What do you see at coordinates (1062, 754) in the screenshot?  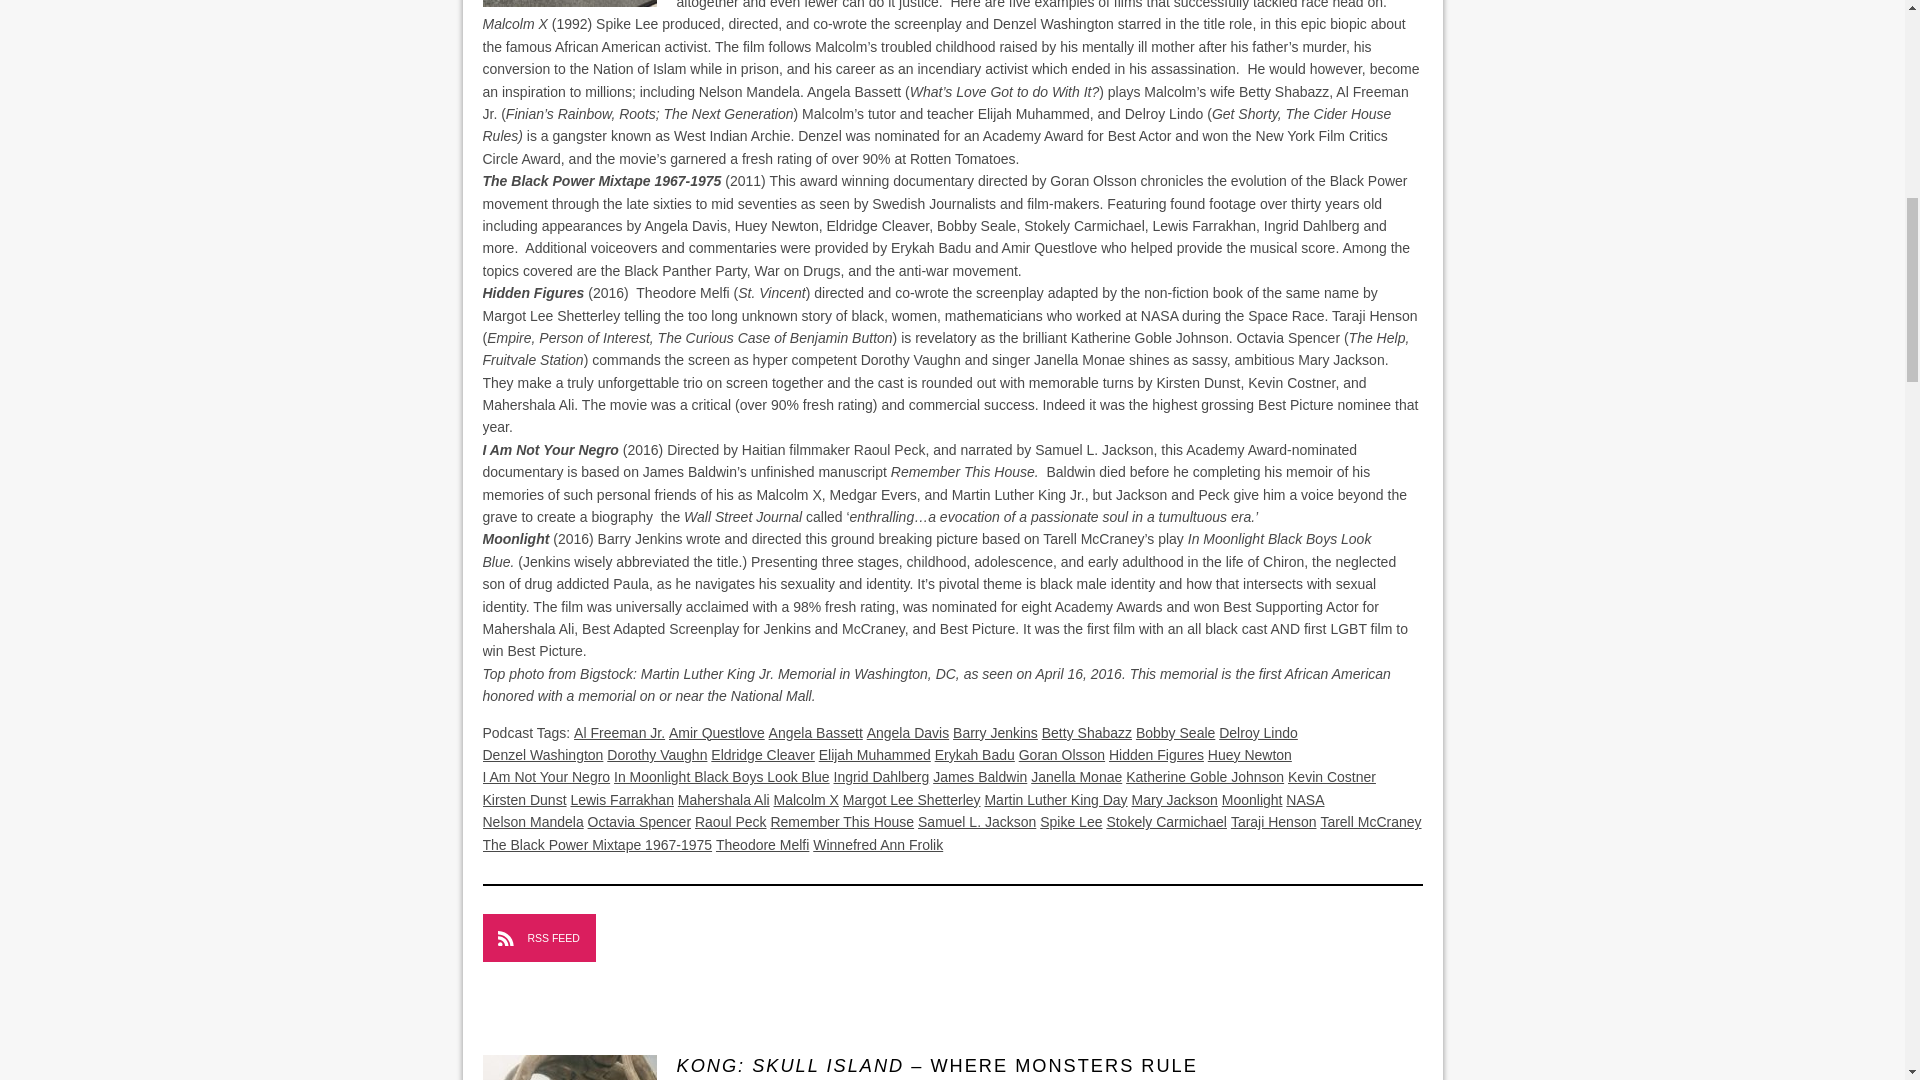 I see `Goran Olsson` at bounding box center [1062, 754].